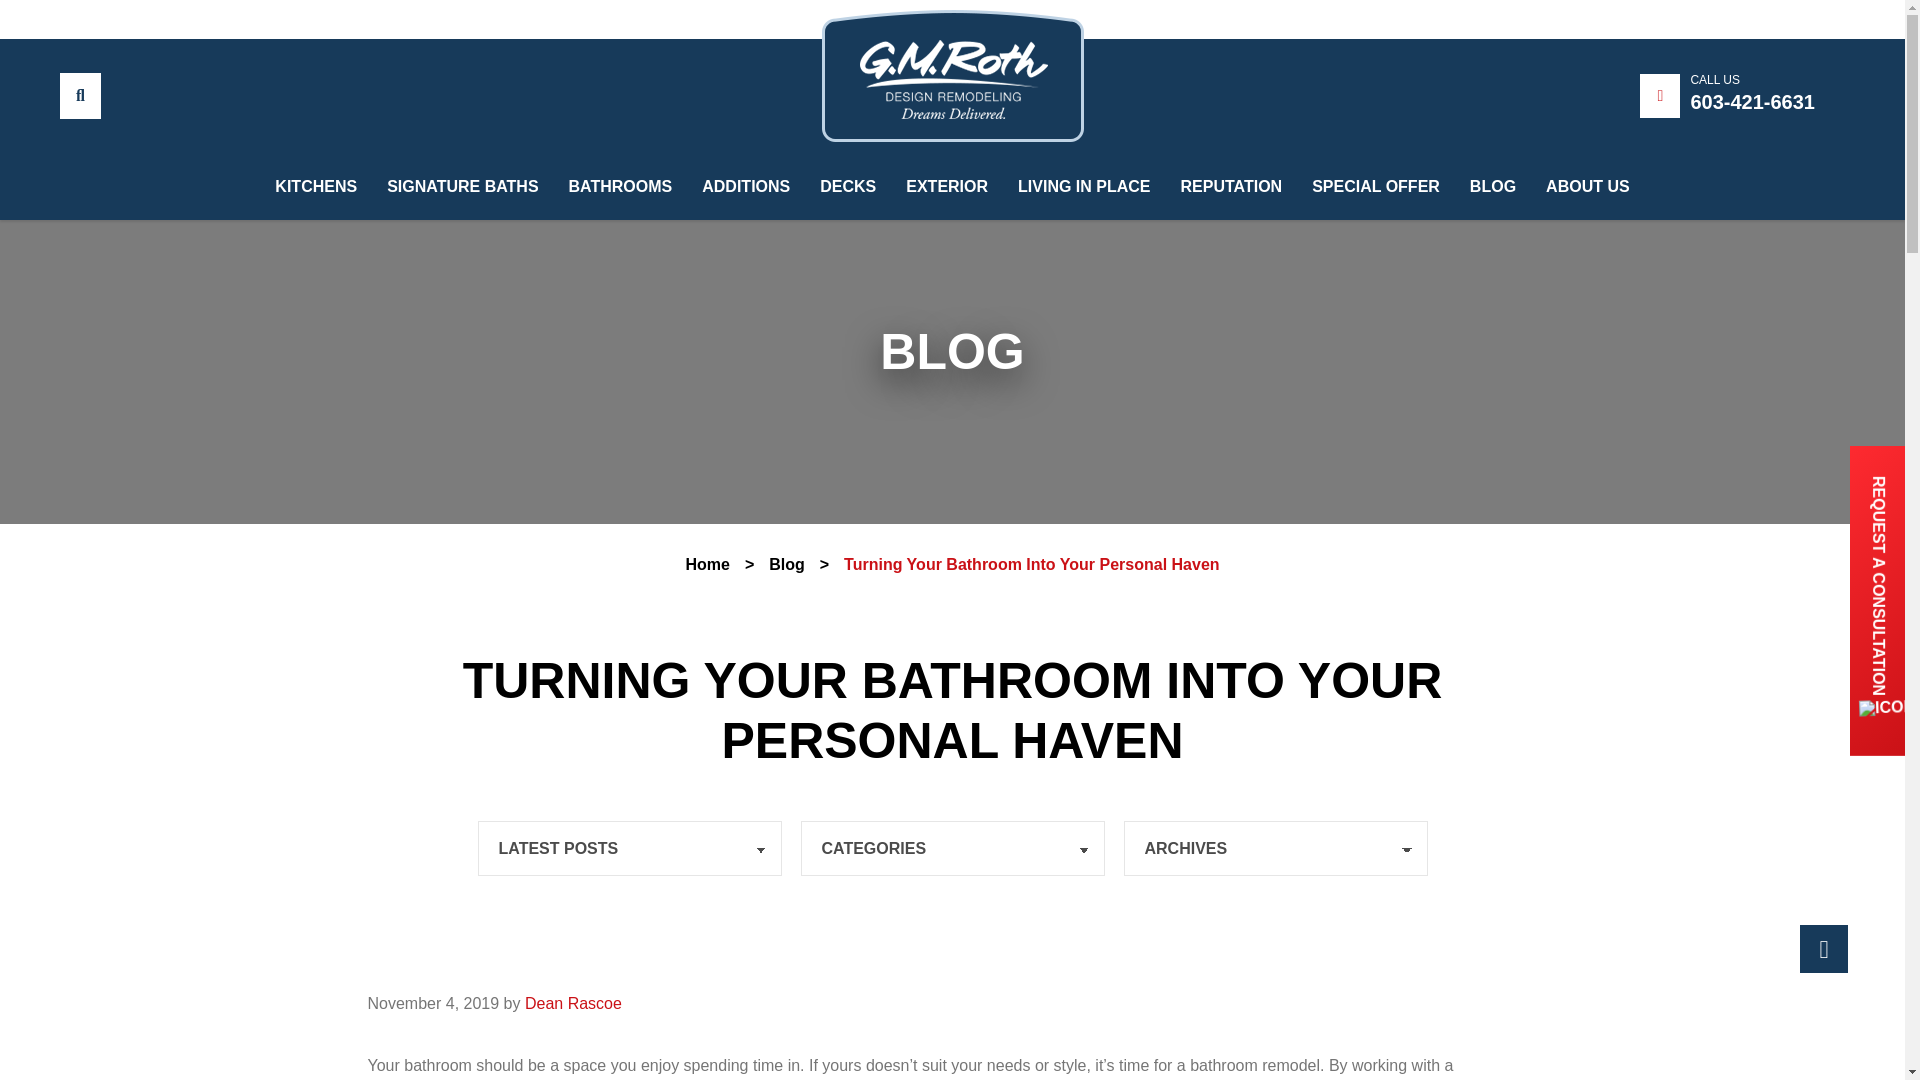  Describe the element at coordinates (1231, 176) in the screenshot. I see `REPUTATION` at that location.